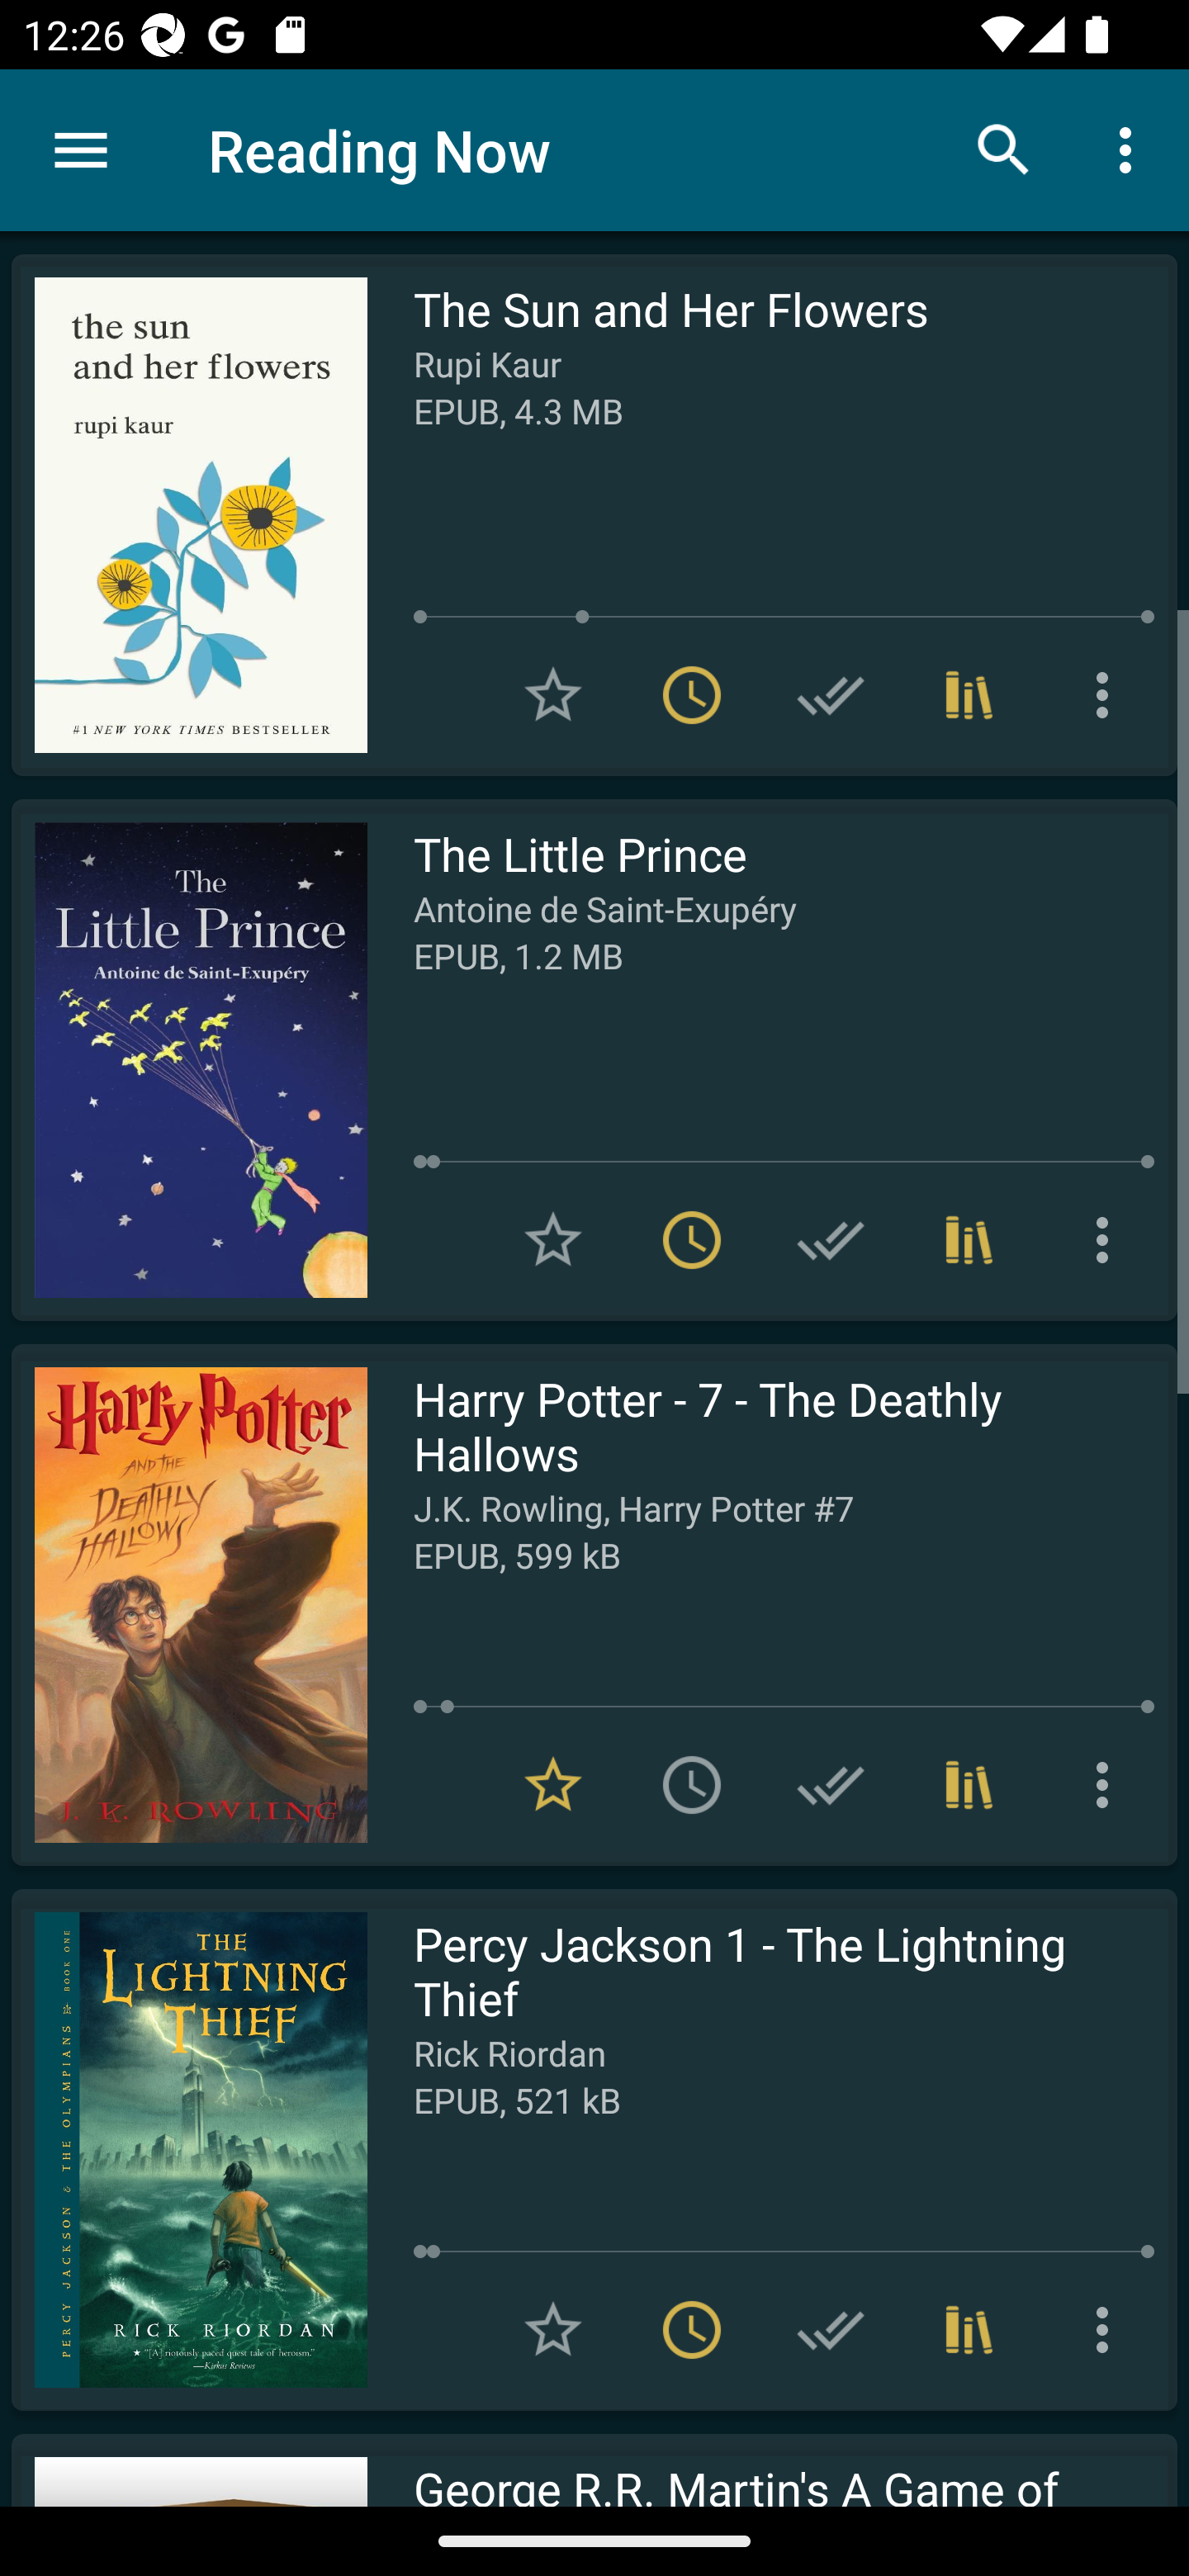  Describe the element at coordinates (692, 695) in the screenshot. I see `Remove from To read` at that location.